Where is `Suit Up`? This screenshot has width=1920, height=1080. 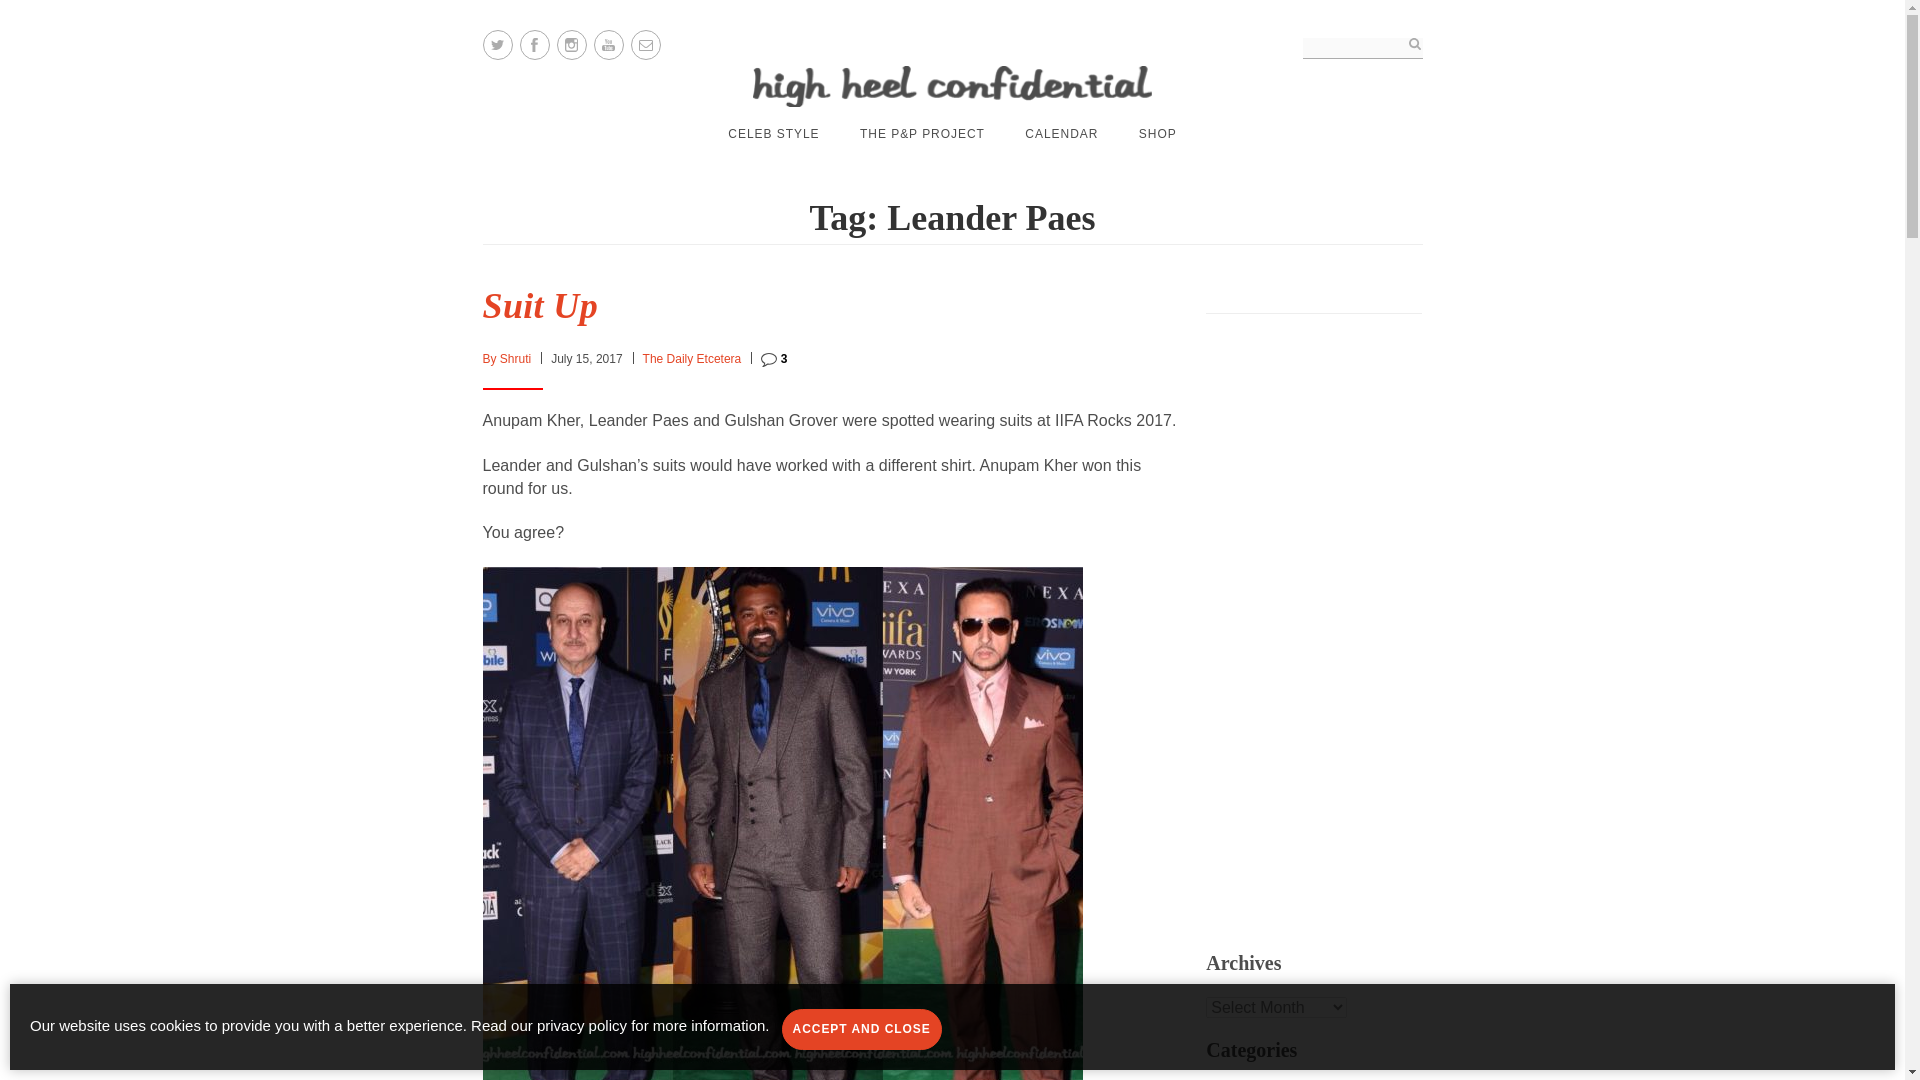 Suit Up is located at coordinates (539, 306).